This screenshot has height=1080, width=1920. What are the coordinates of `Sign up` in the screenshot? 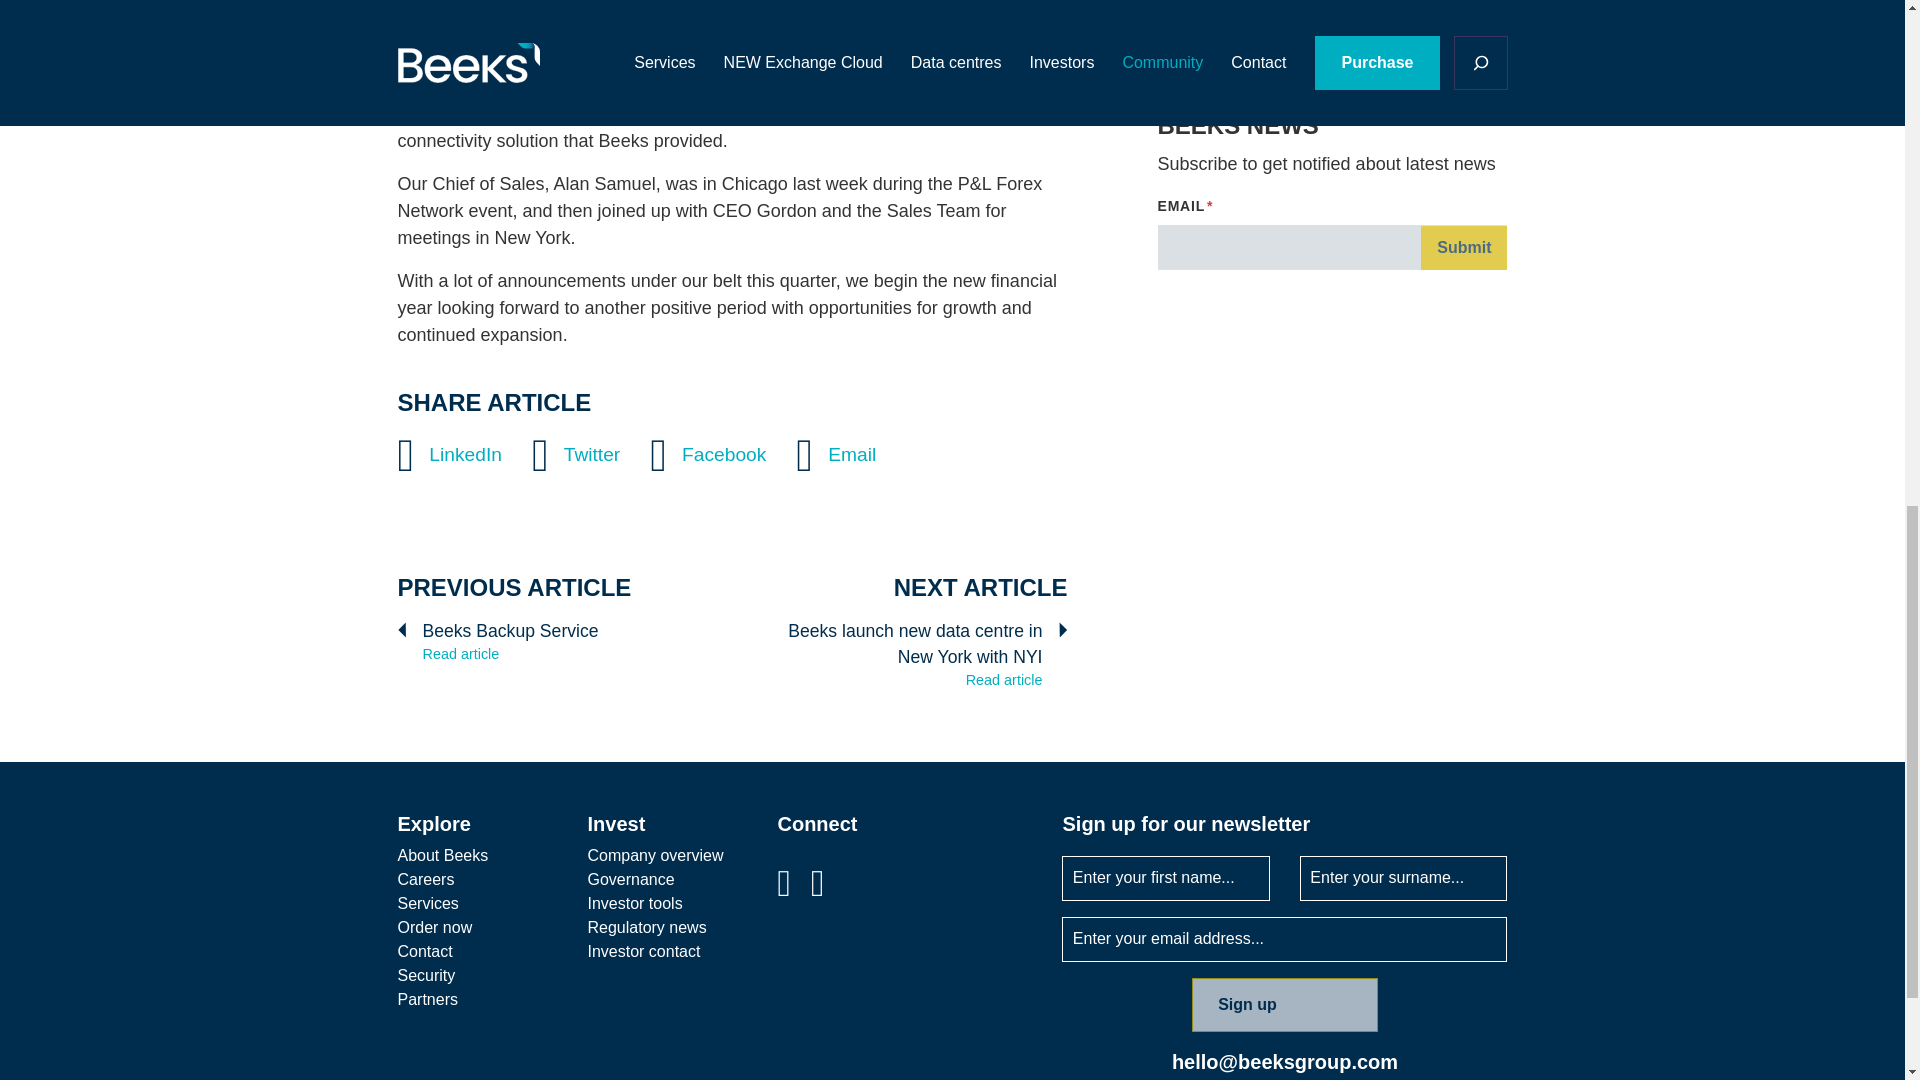 It's located at (1285, 1005).